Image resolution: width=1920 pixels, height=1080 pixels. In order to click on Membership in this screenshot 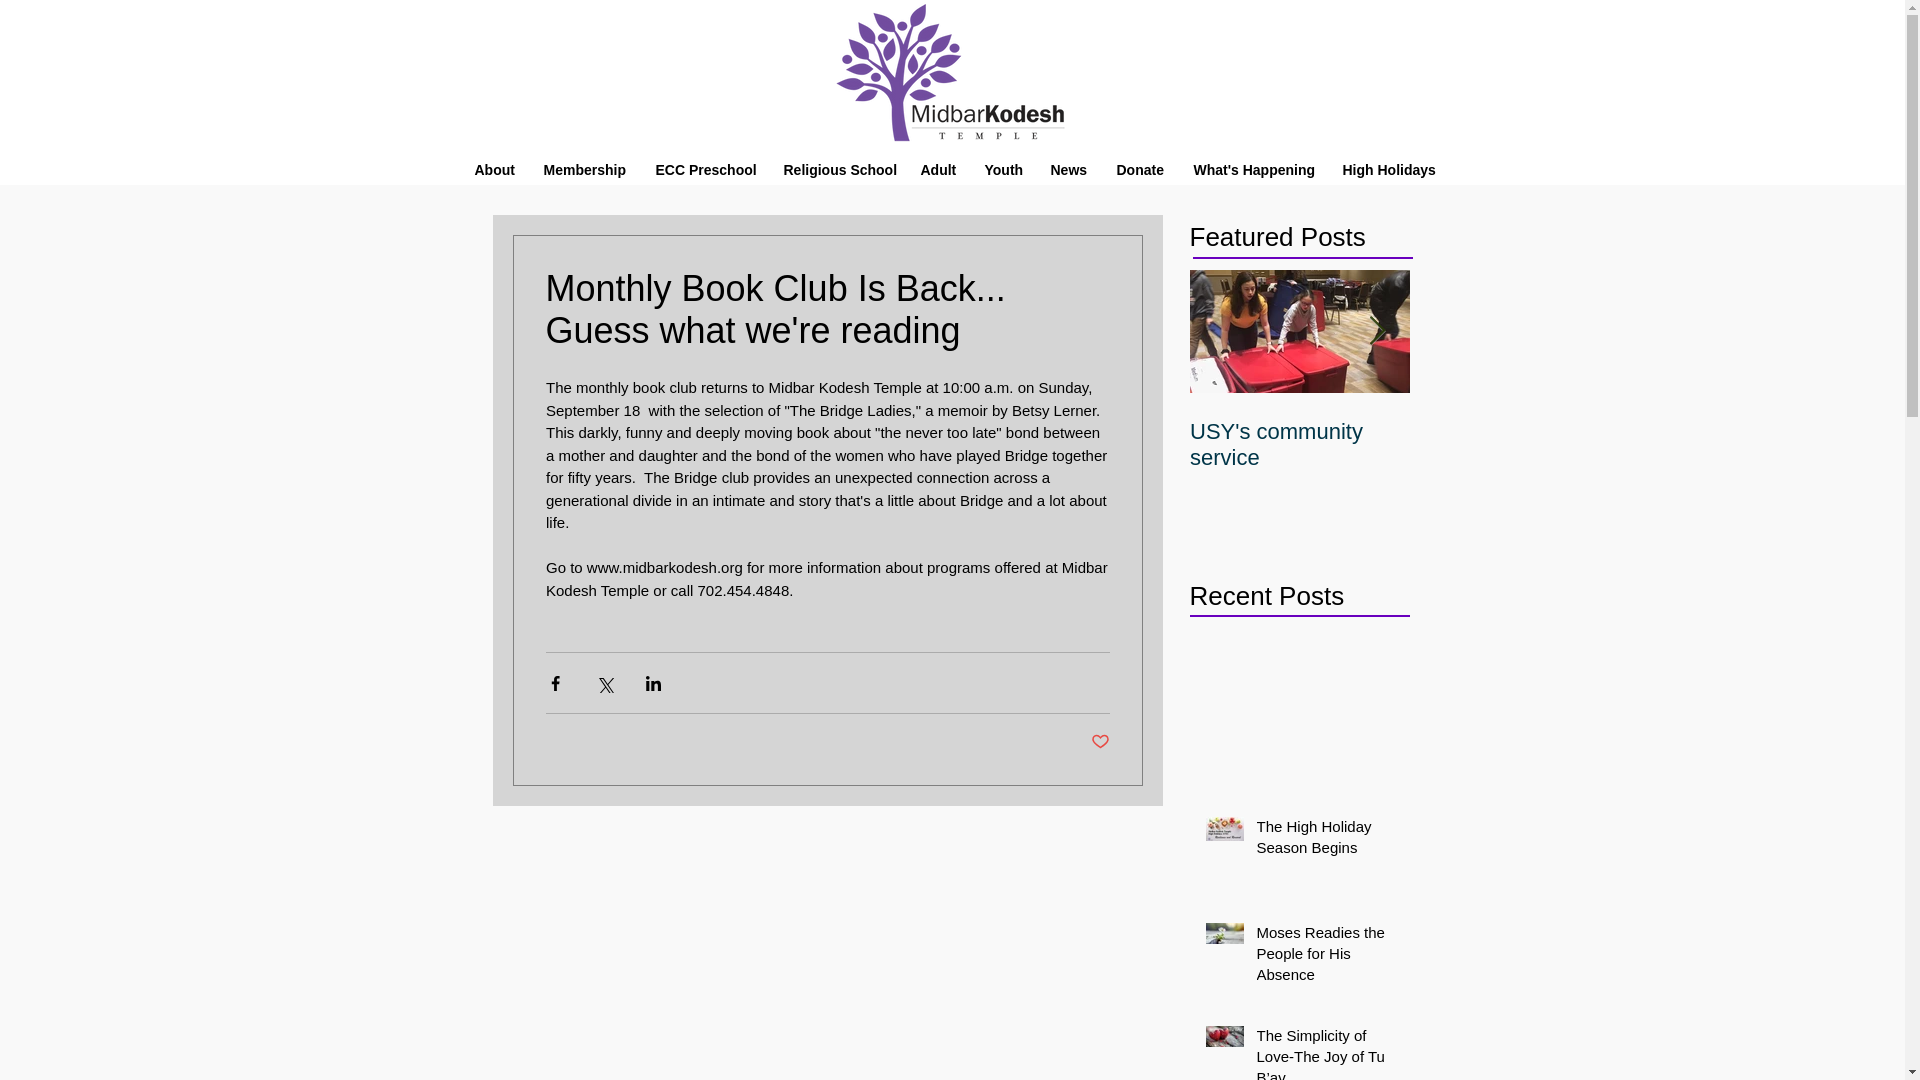, I will do `click(584, 170)`.